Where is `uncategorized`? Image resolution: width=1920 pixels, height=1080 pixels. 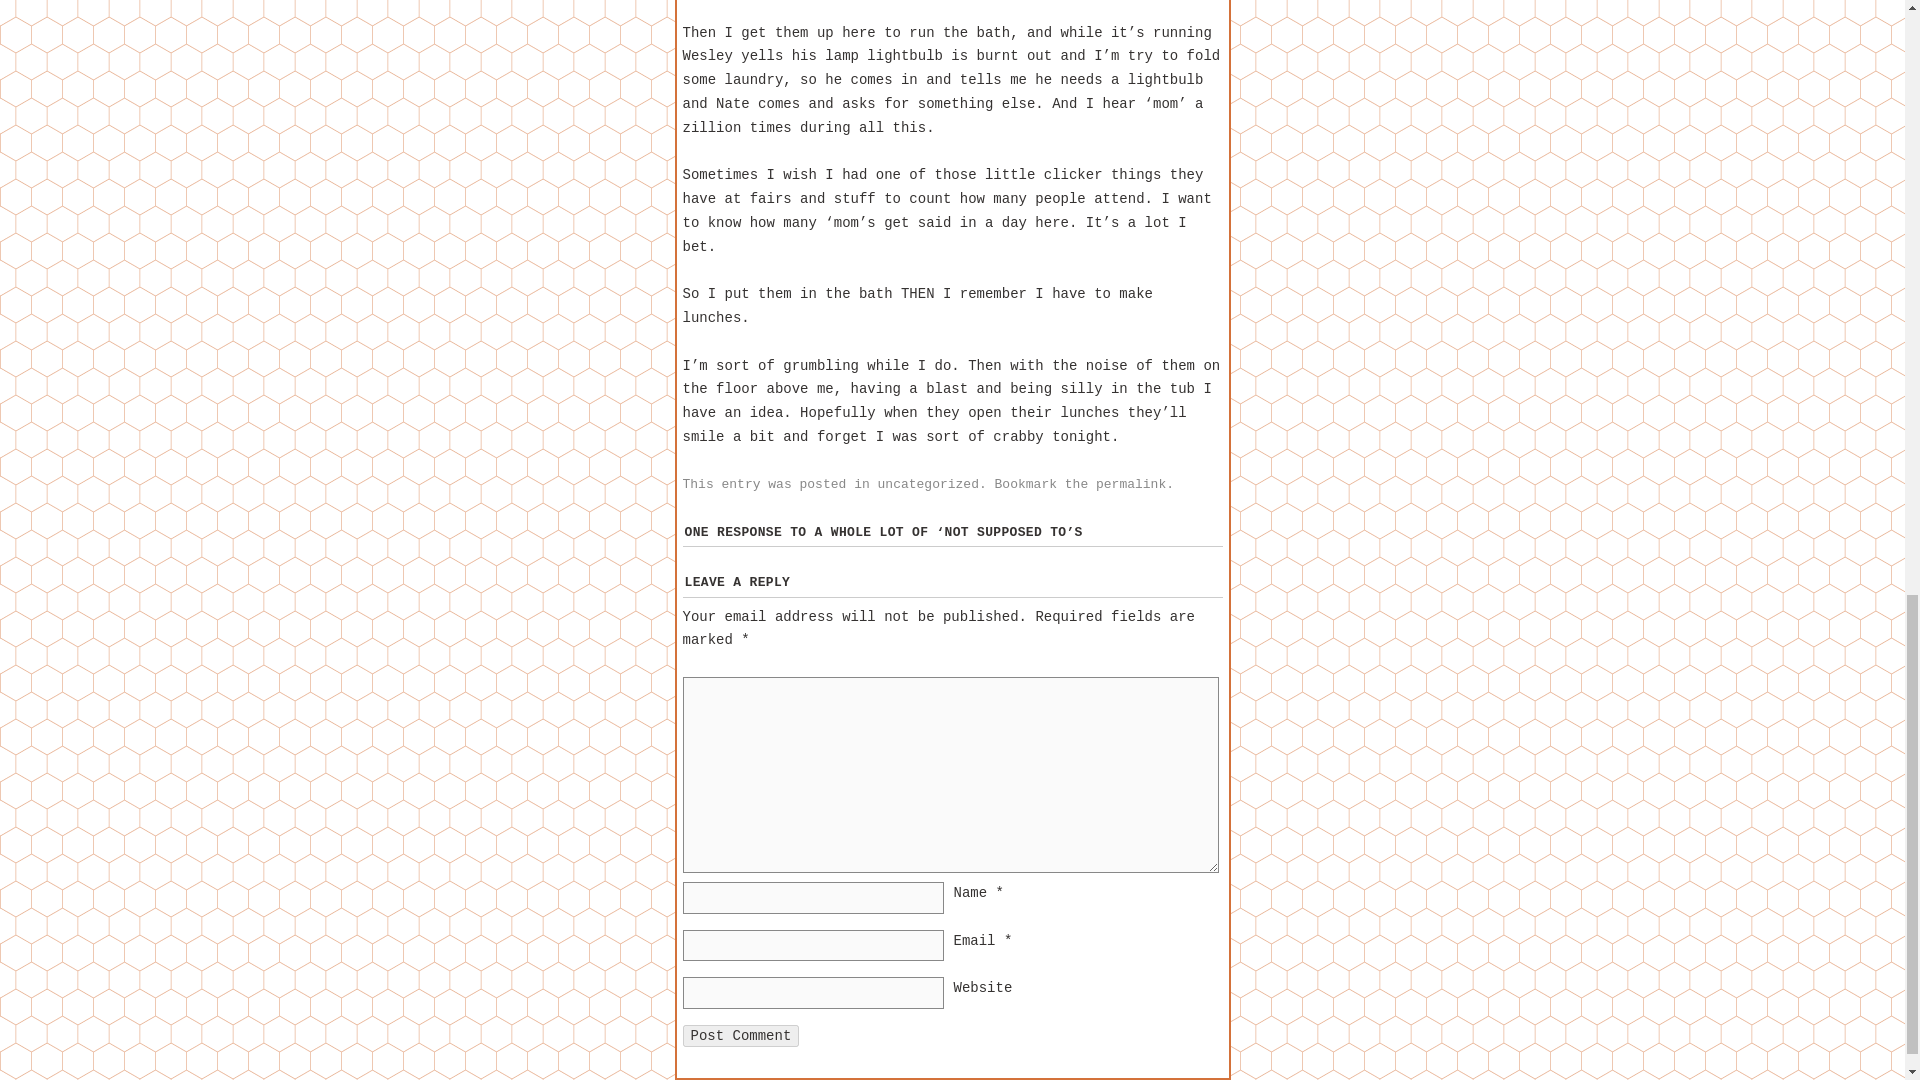
uncategorized is located at coordinates (928, 484).